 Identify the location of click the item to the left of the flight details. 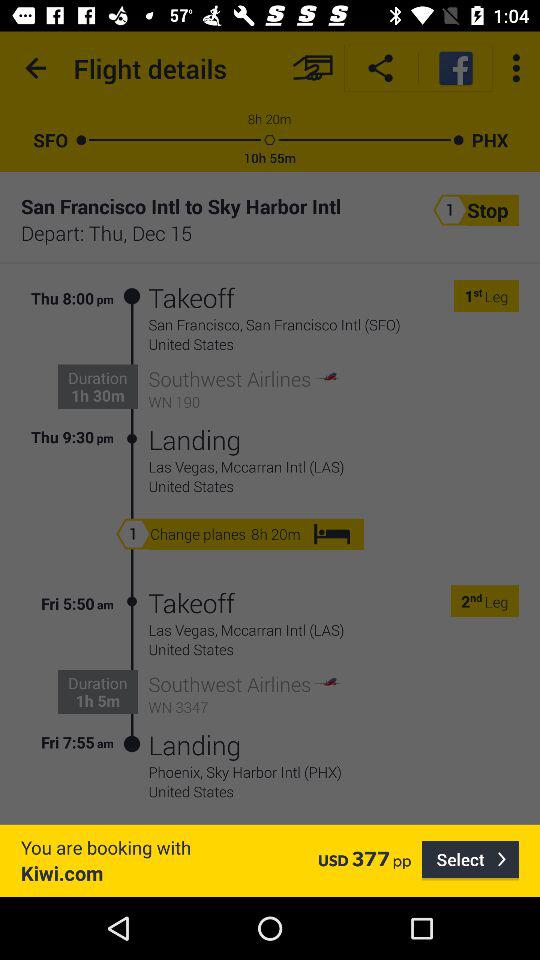
(36, 68).